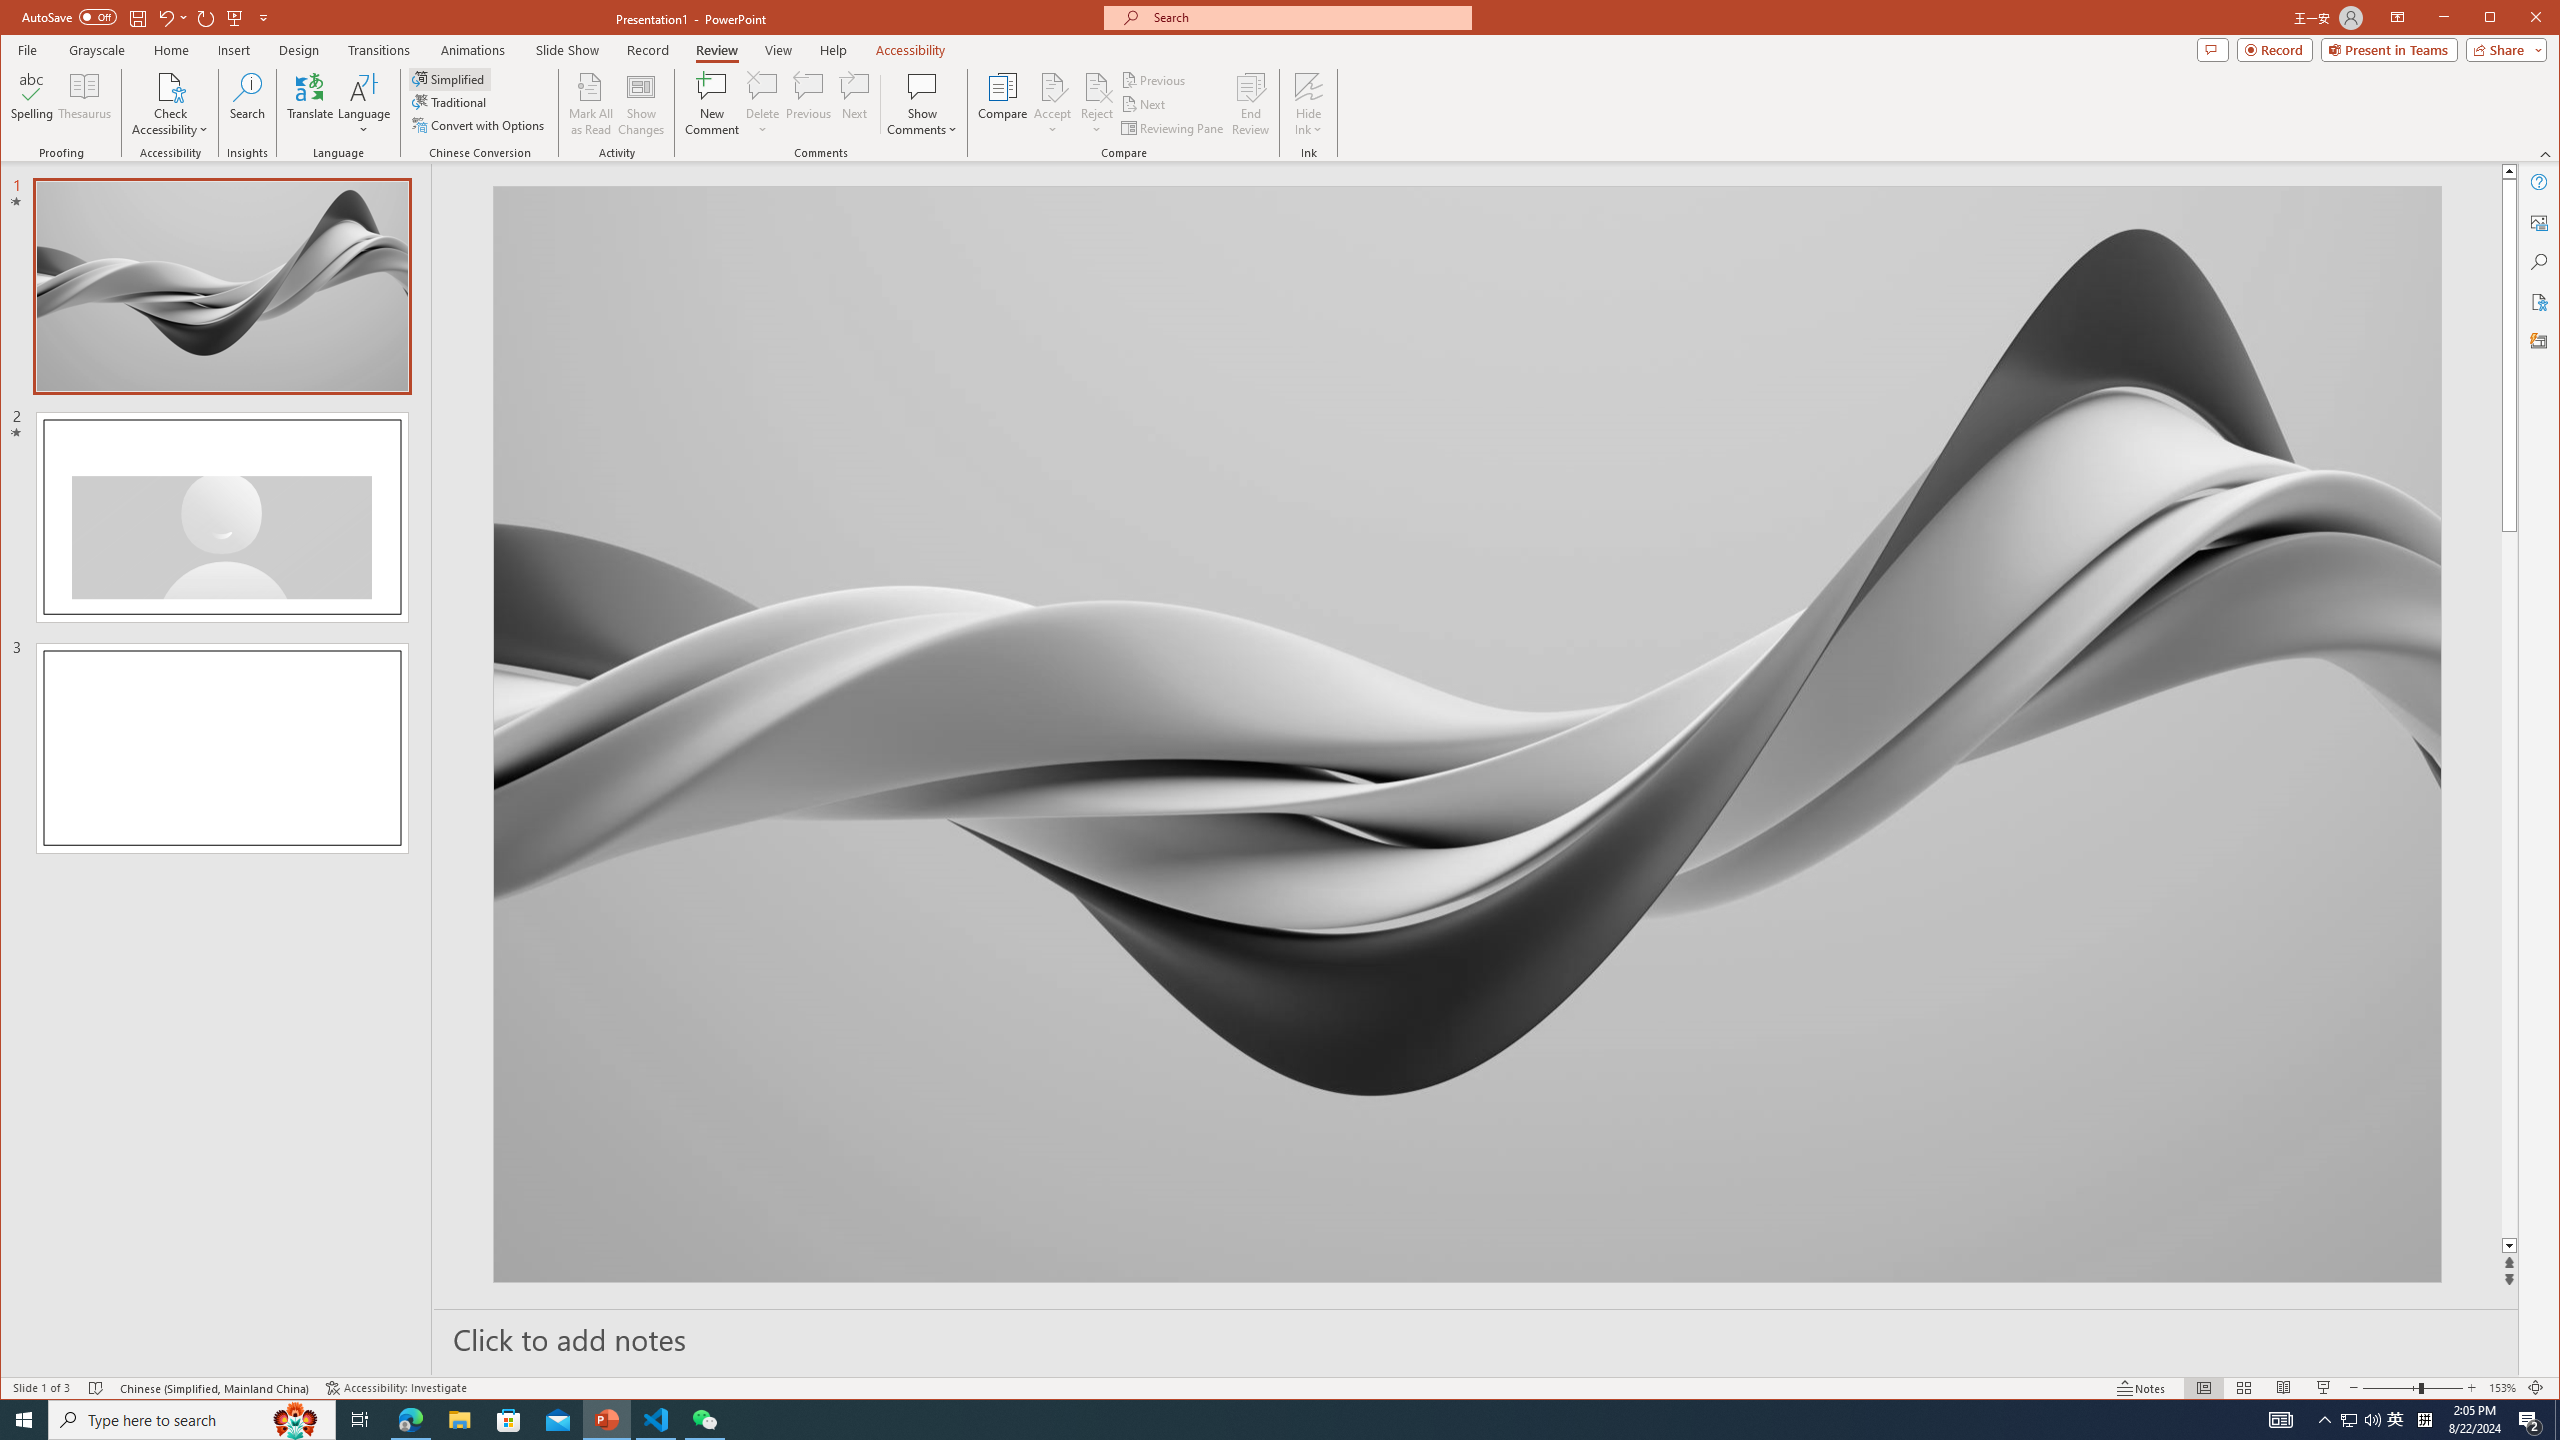 The image size is (2560, 1440). What do you see at coordinates (1096, 104) in the screenshot?
I see `Reject` at bounding box center [1096, 104].